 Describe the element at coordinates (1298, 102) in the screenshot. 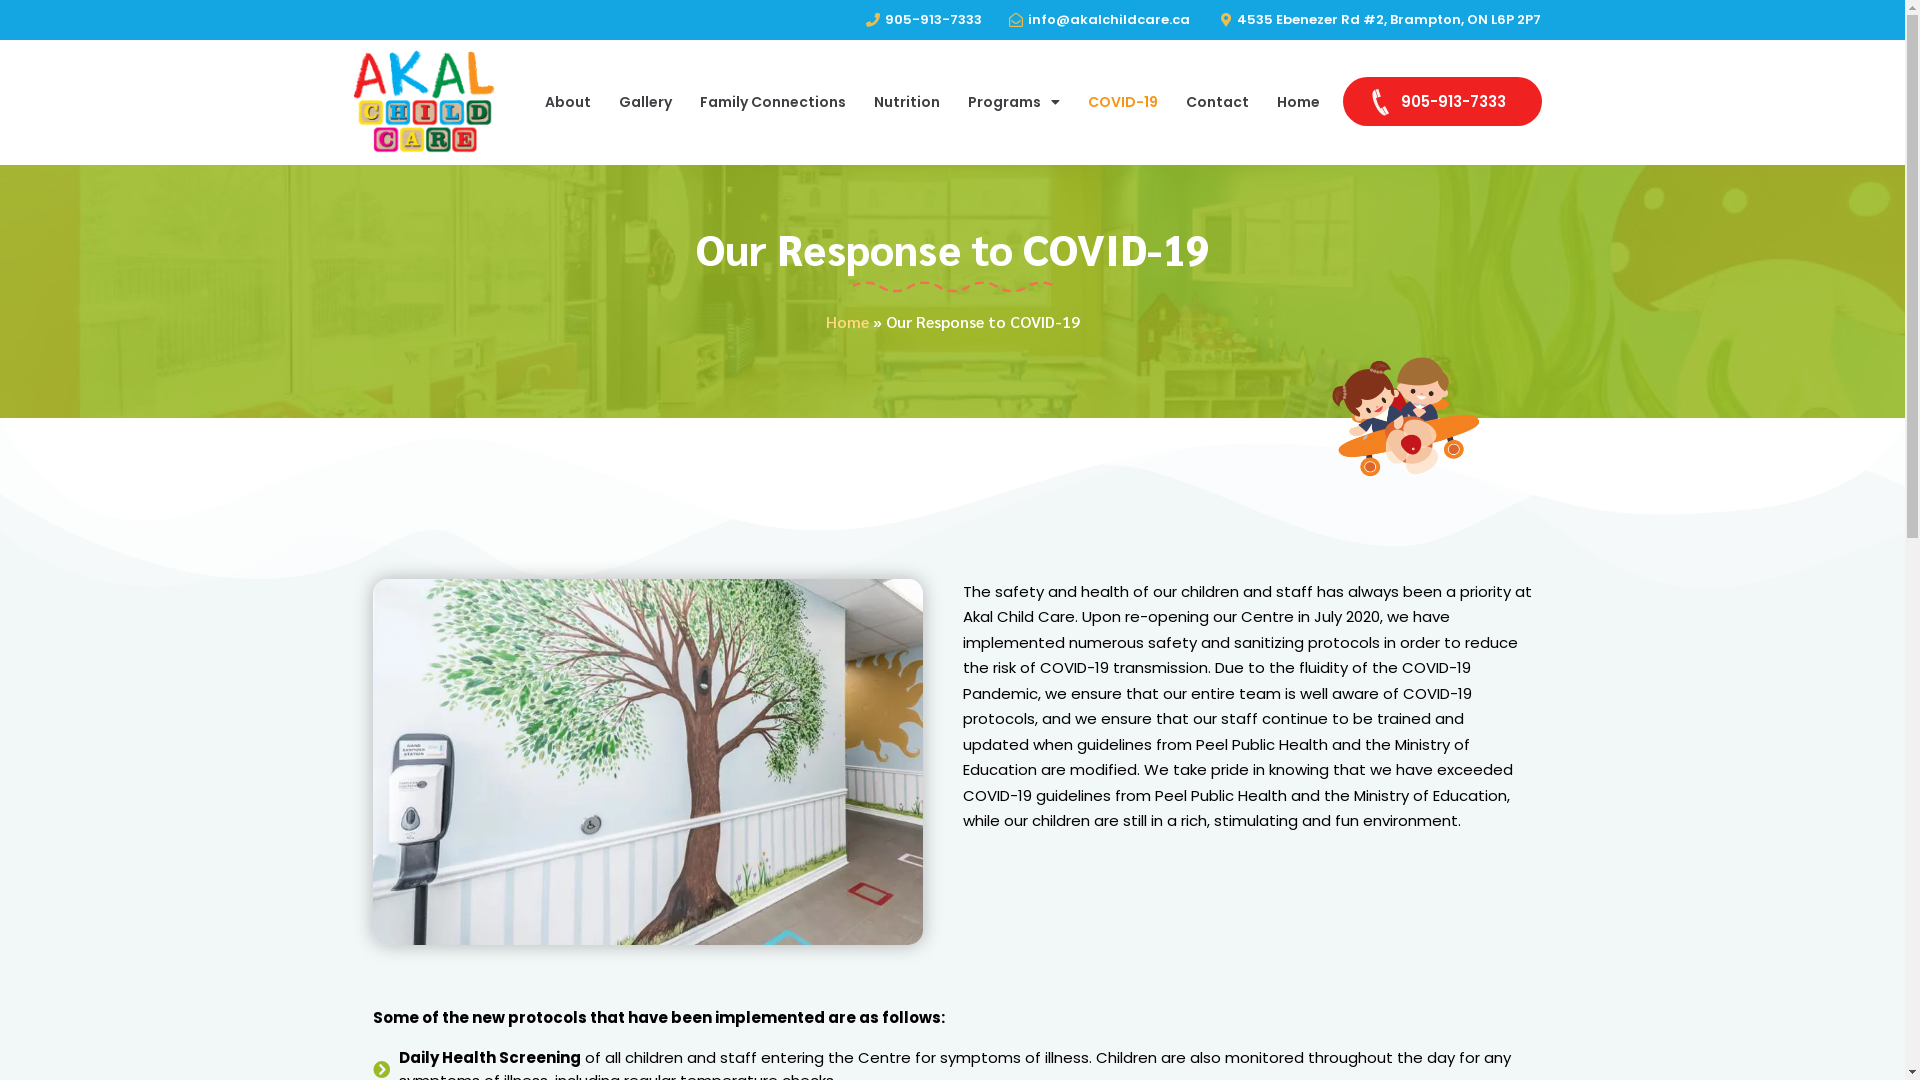

I see `Home` at that location.